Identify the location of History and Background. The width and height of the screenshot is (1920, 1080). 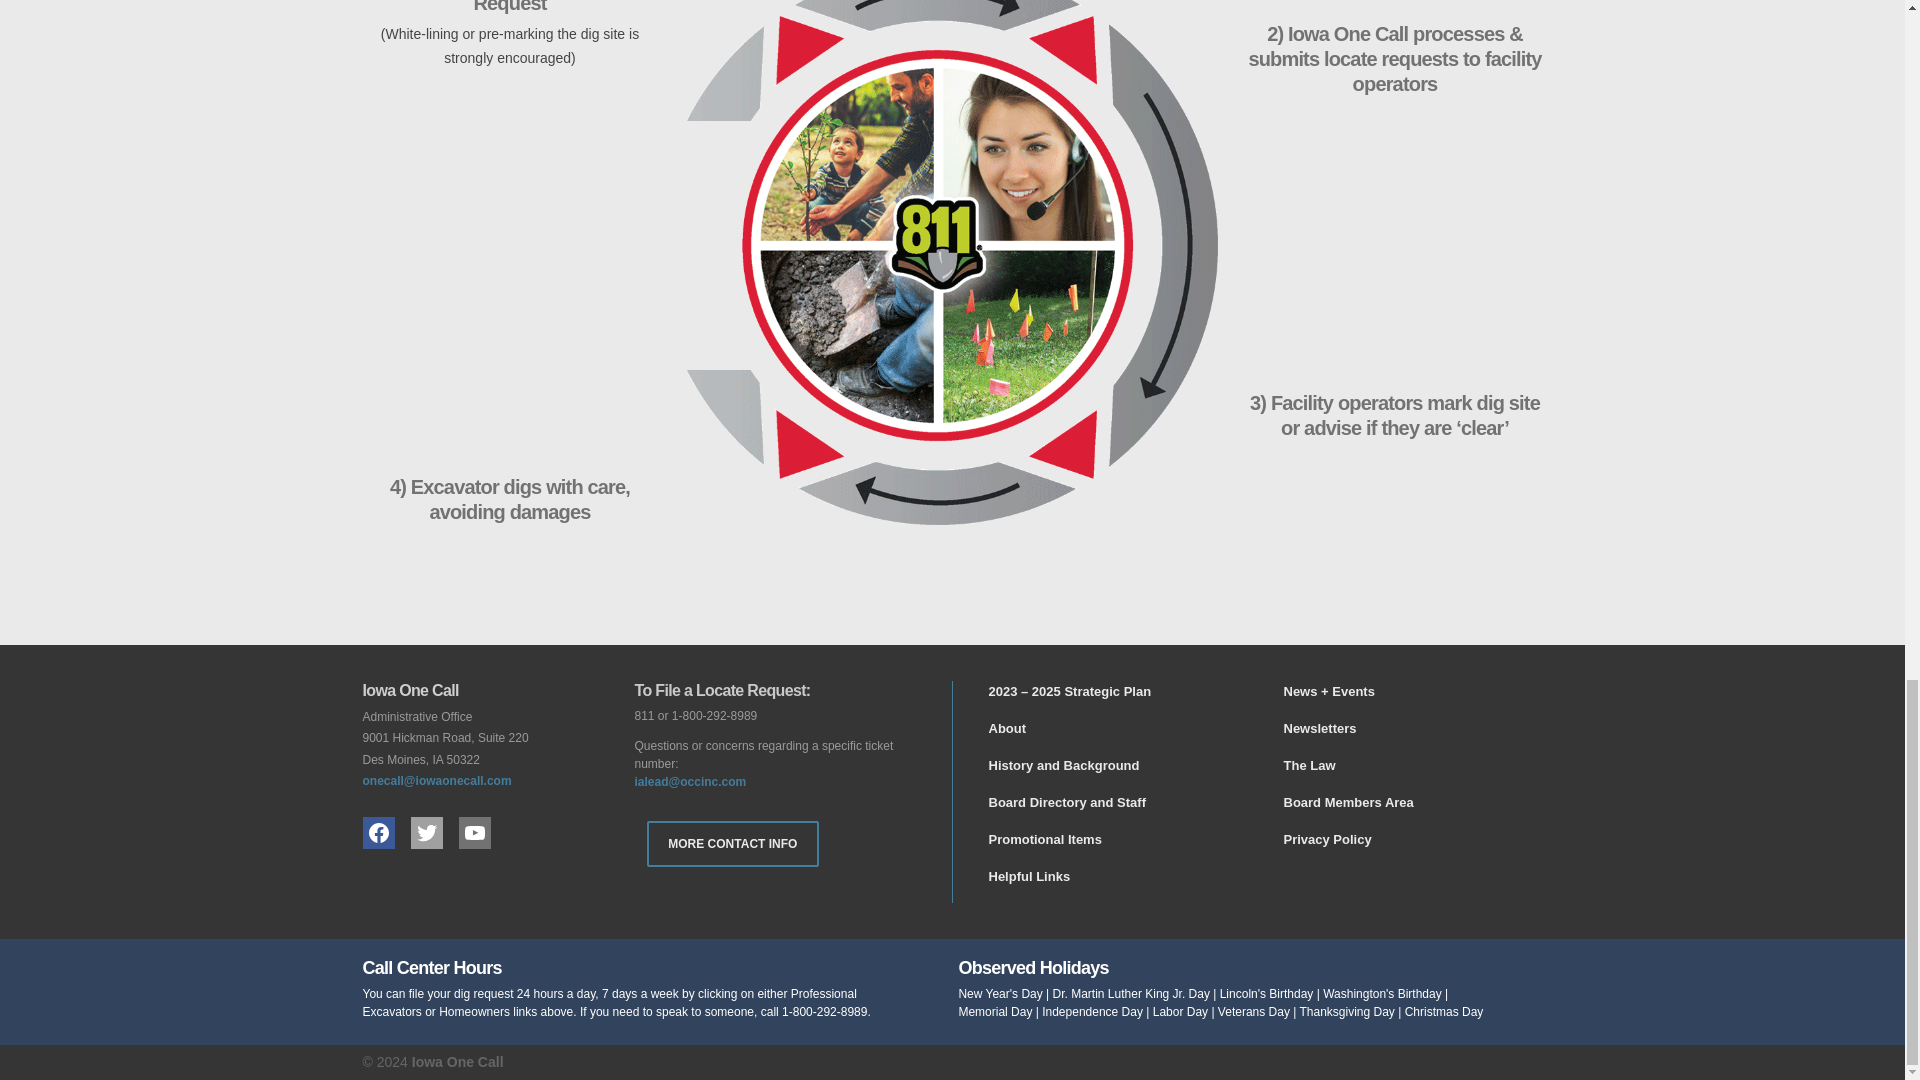
(1063, 766).